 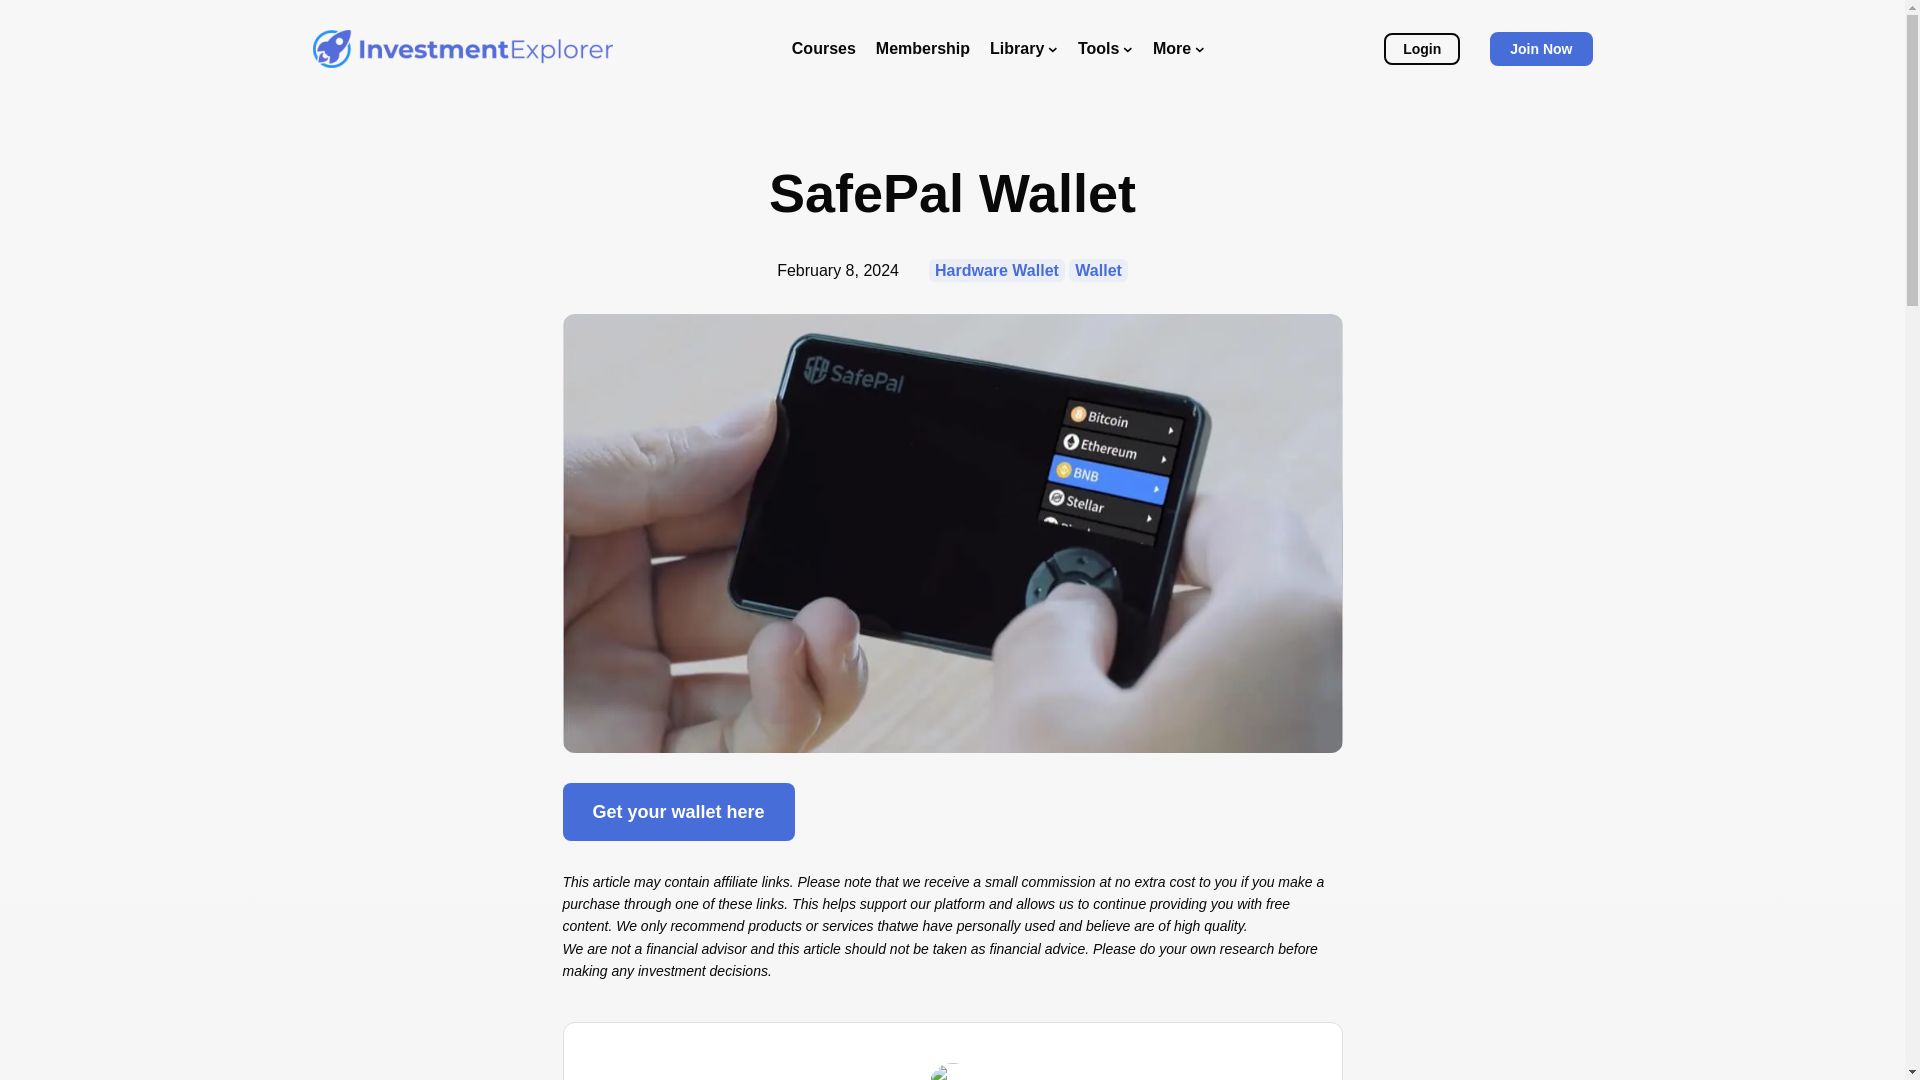 What do you see at coordinates (997, 270) in the screenshot?
I see `Hardware Wallet` at bounding box center [997, 270].